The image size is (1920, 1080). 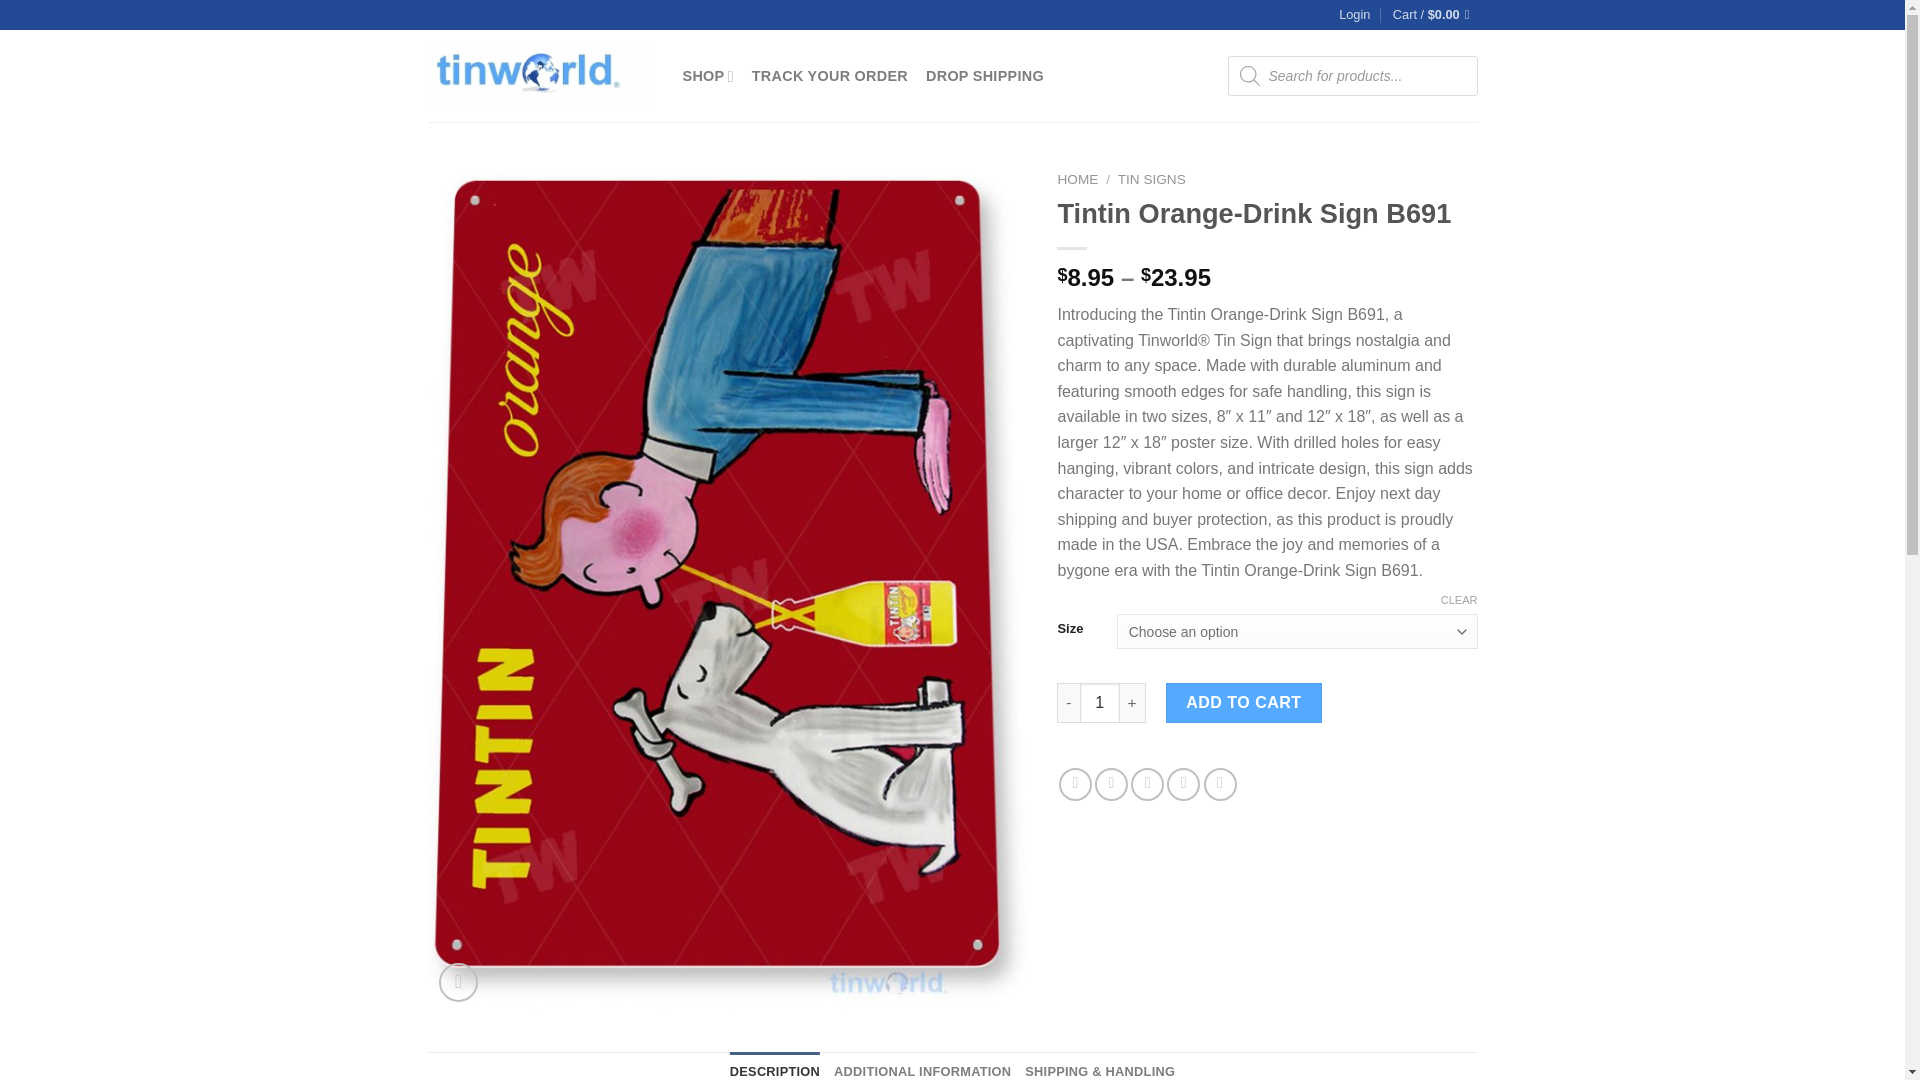 What do you see at coordinates (540, 76) in the screenshot?
I see `TinWorld - Collectible signs at competitive prices` at bounding box center [540, 76].